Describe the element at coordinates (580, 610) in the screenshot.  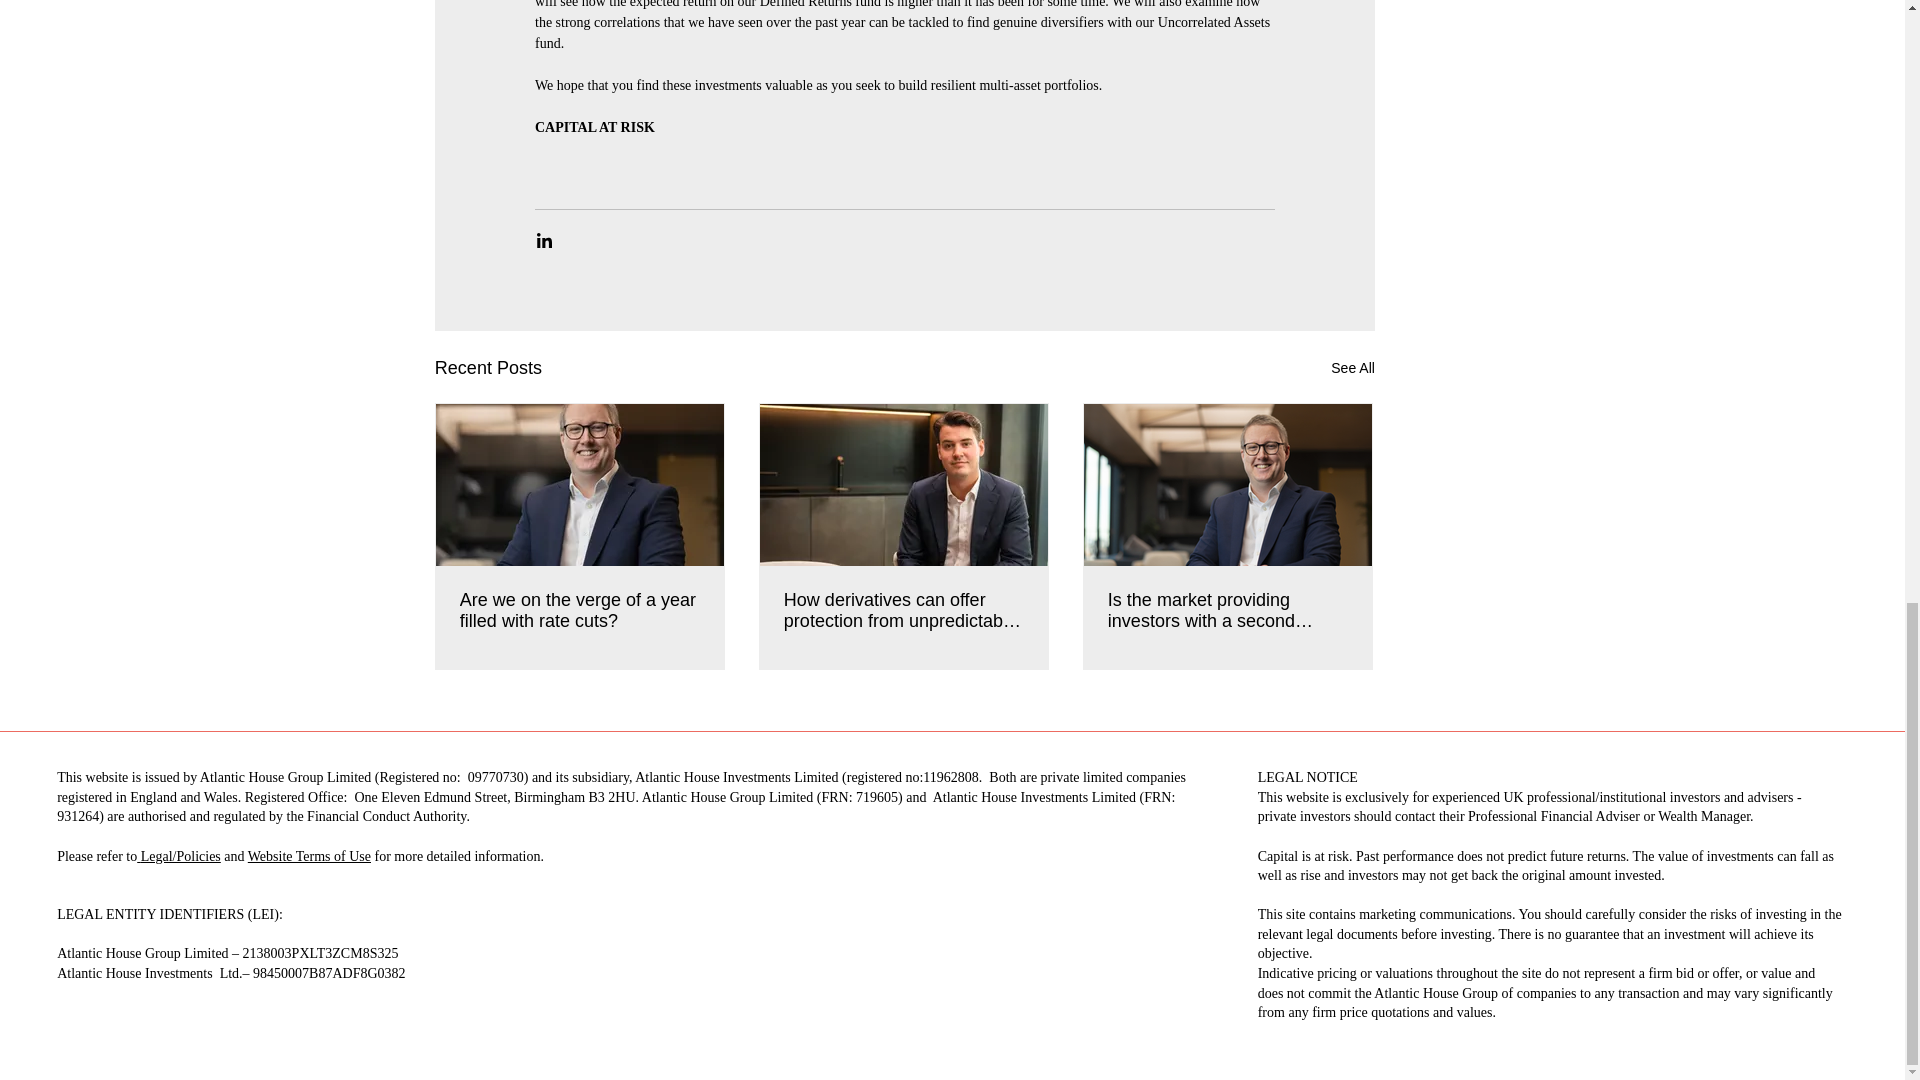
I see `Are we on the verge of a year filled with rate cuts?` at that location.